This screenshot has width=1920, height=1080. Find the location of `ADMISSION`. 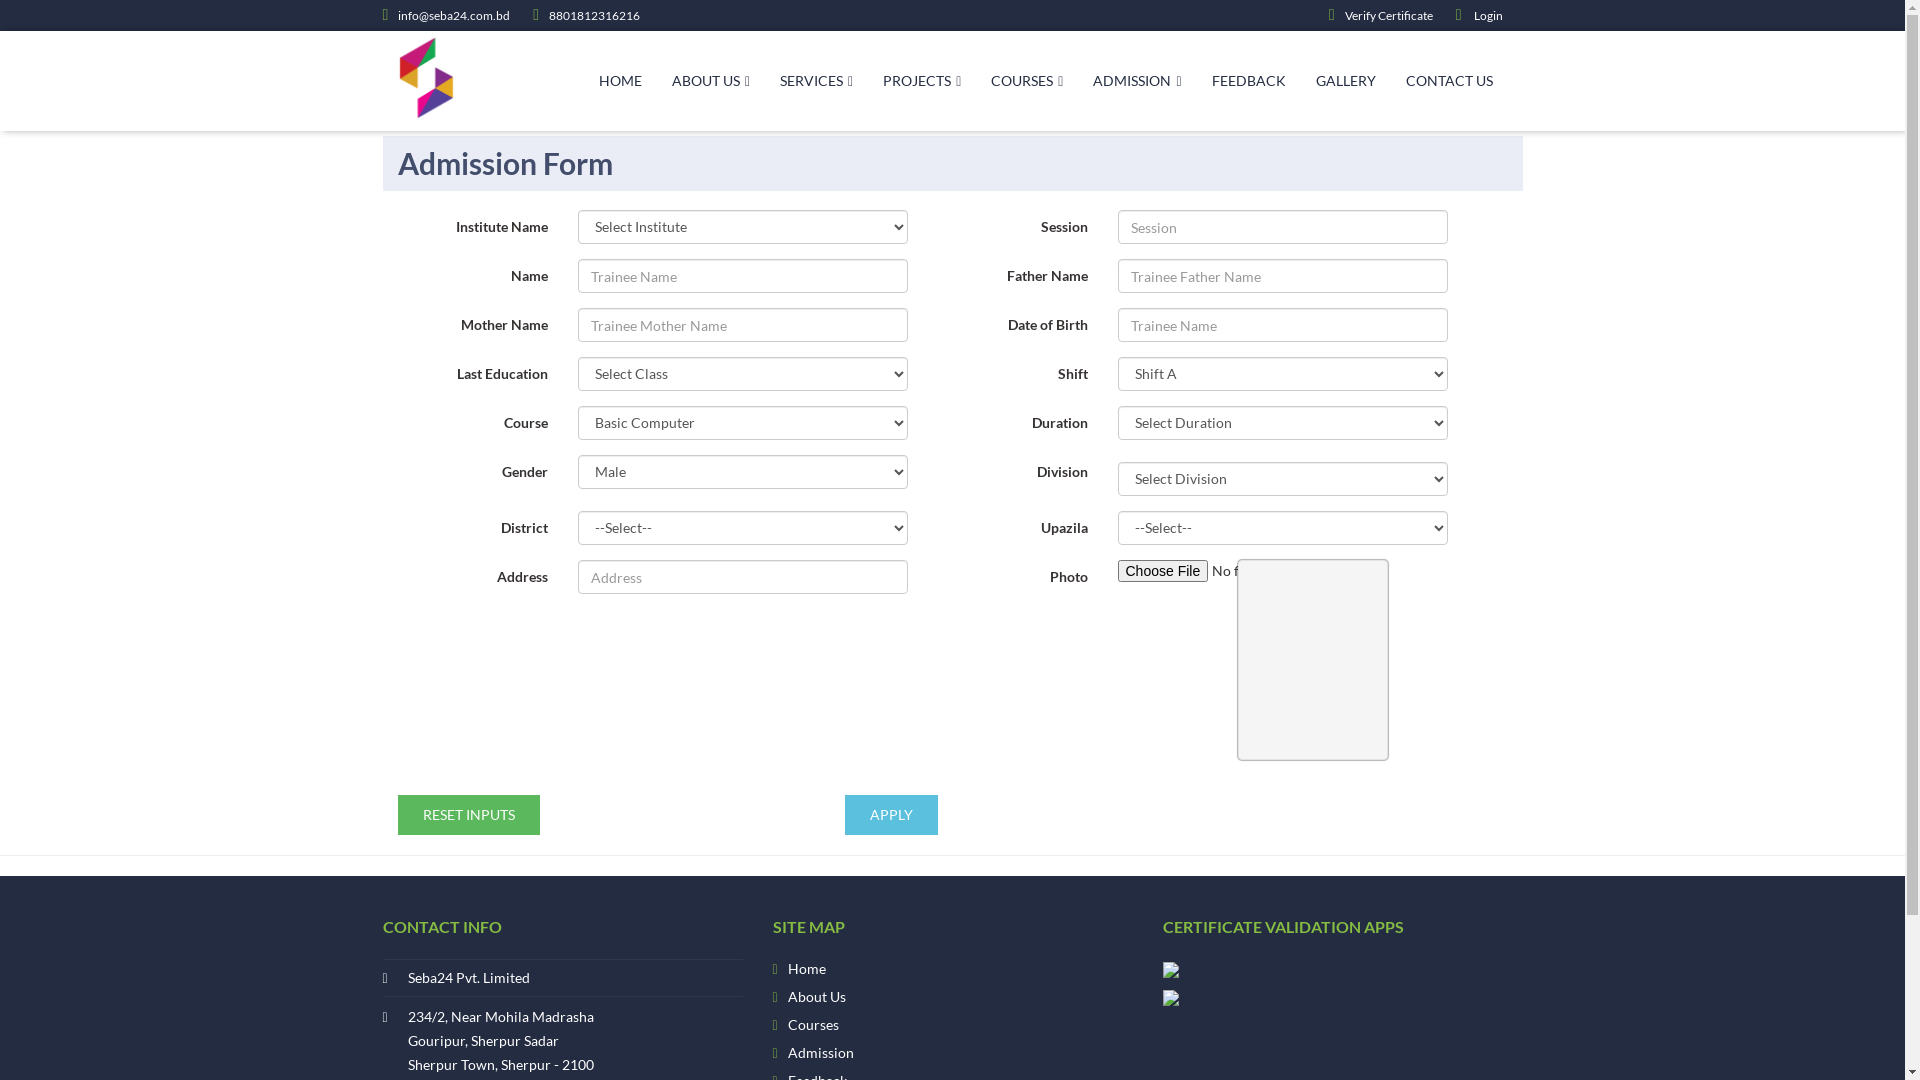

ADMISSION is located at coordinates (1137, 81).